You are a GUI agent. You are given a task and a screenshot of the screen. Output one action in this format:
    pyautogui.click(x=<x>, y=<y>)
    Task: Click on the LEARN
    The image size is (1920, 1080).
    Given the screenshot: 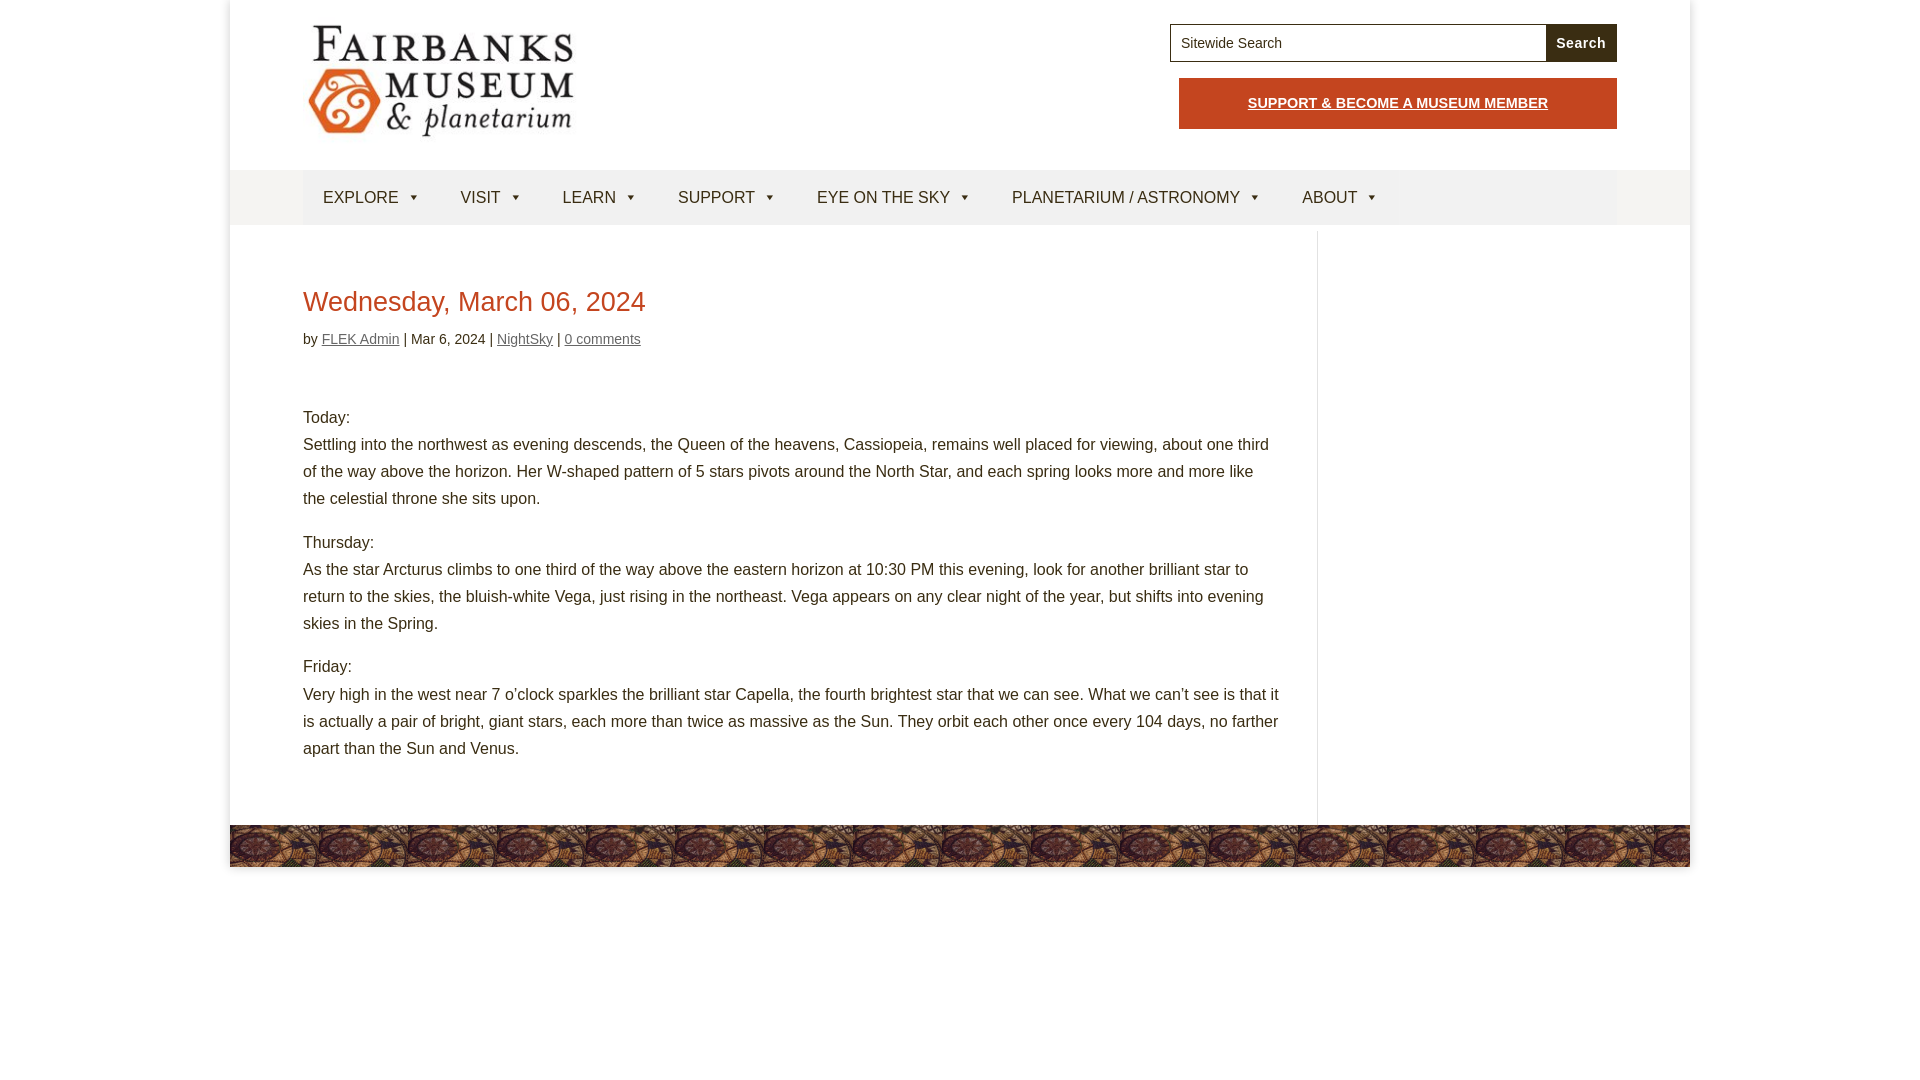 What is the action you would take?
    pyautogui.click(x=600, y=196)
    